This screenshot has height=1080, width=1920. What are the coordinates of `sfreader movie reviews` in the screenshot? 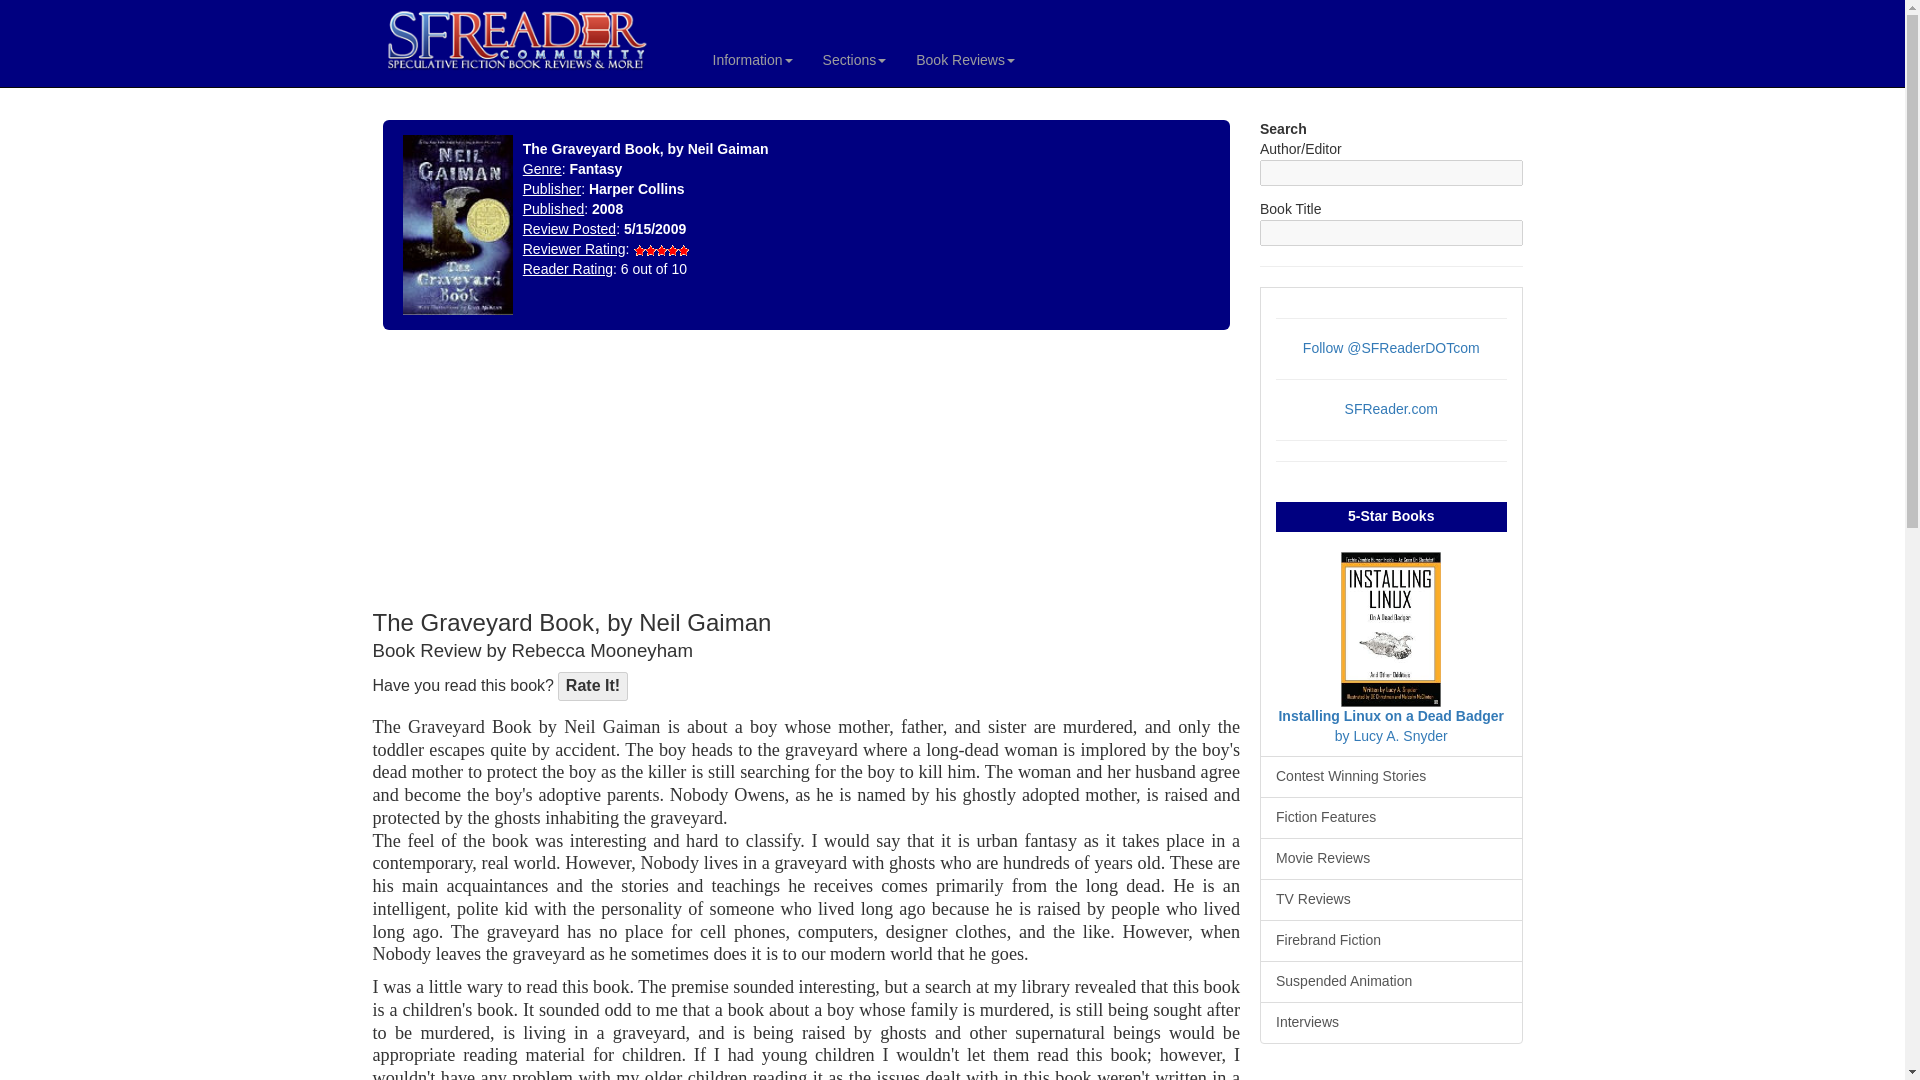 It's located at (1390, 859).